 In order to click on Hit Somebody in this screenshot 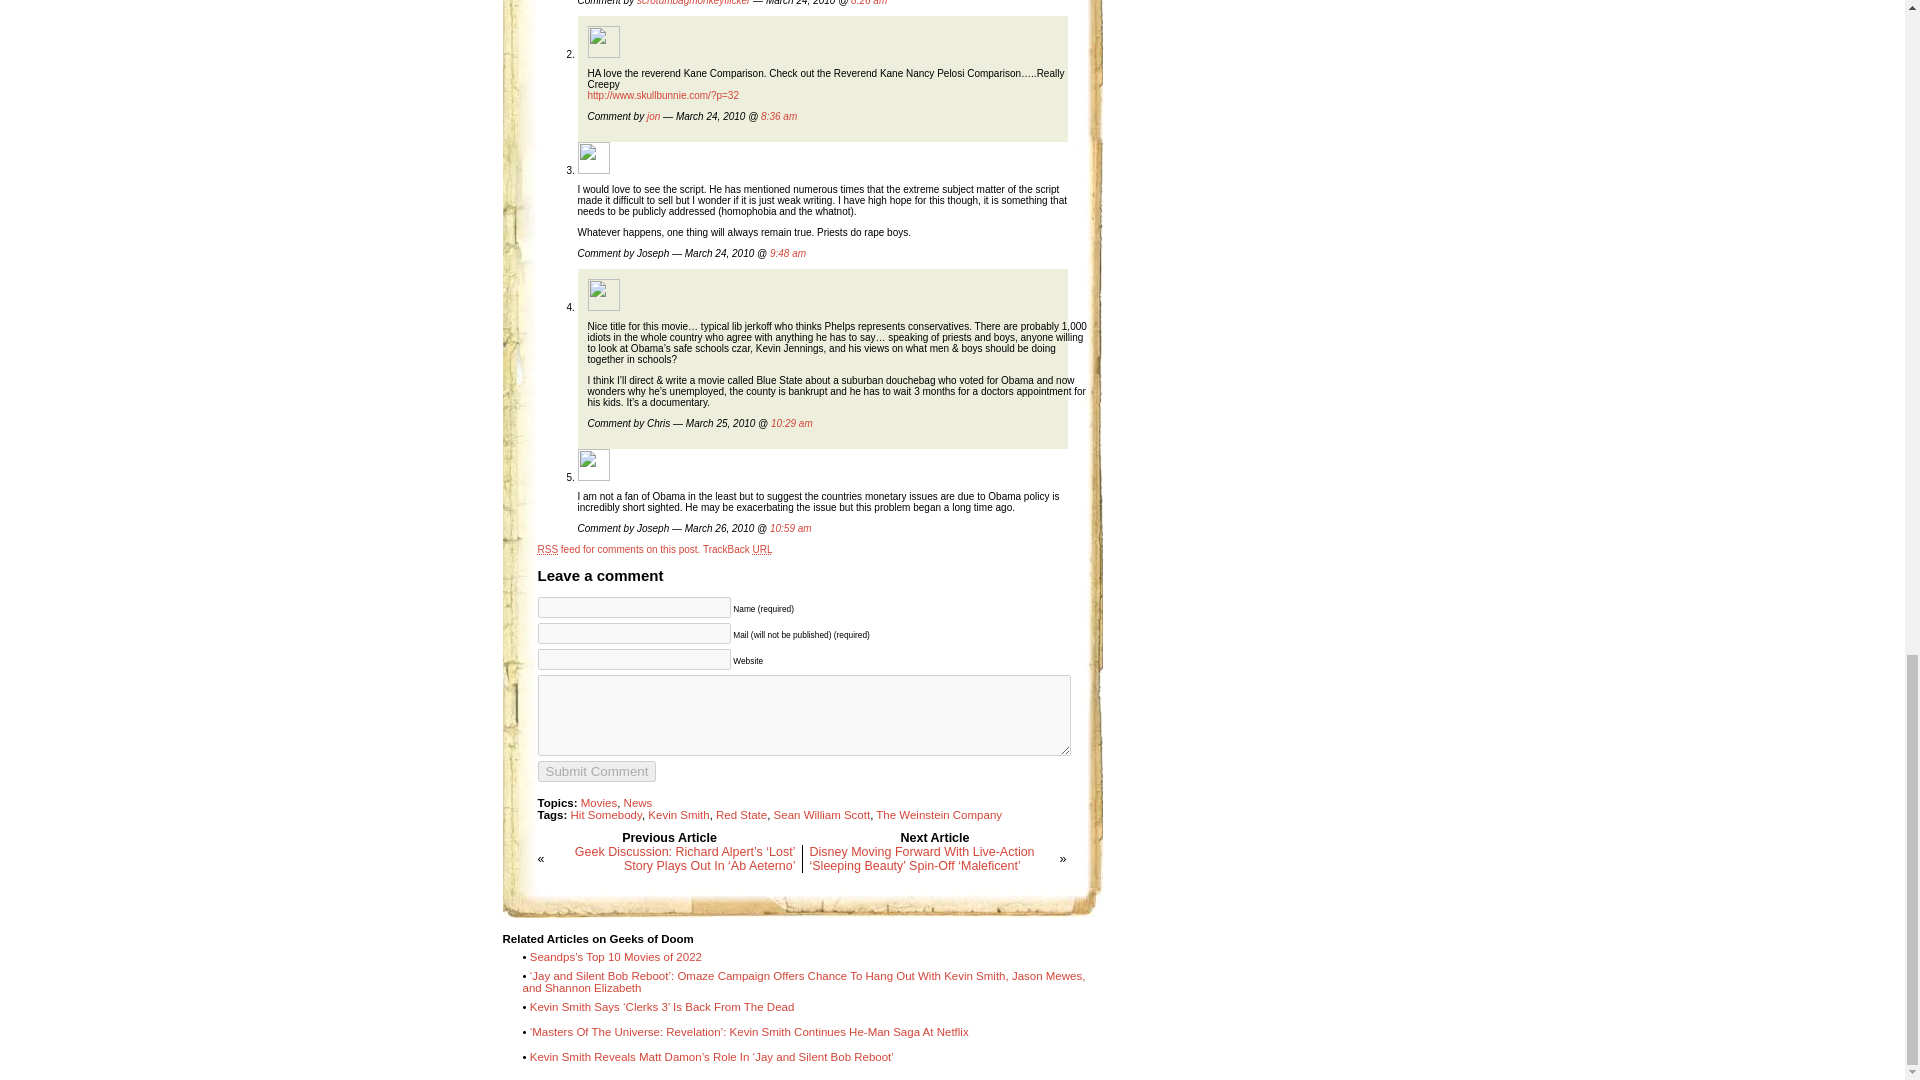, I will do `click(606, 814)`.